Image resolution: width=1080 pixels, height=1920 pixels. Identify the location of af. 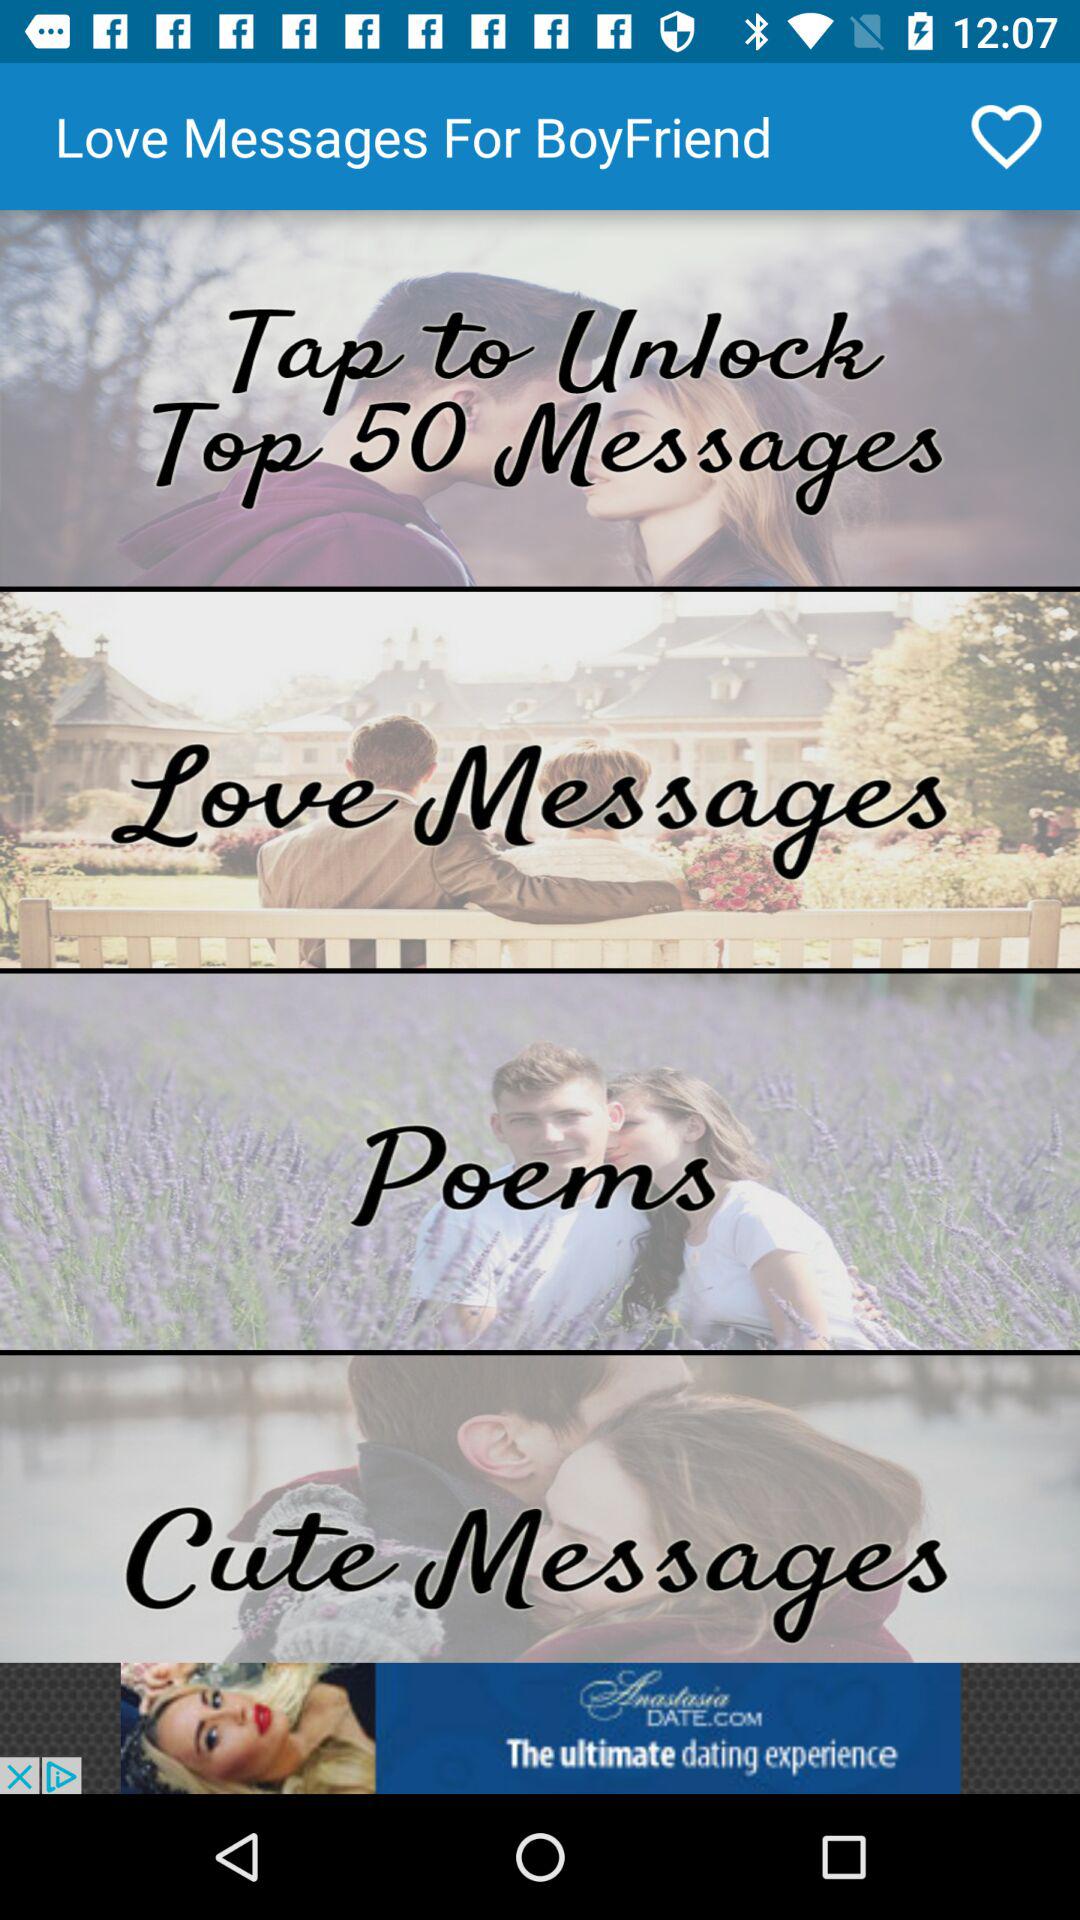
(540, 780).